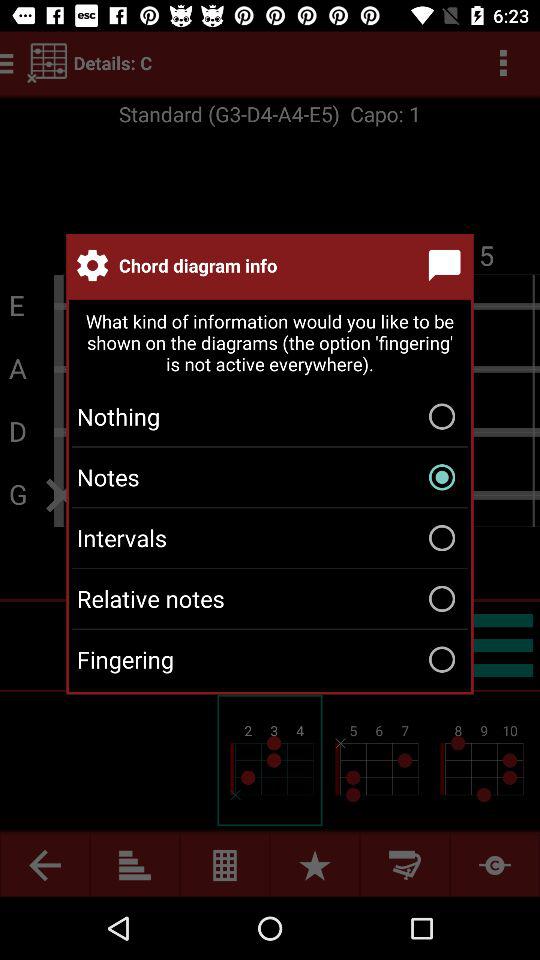 This screenshot has width=540, height=960. What do you see at coordinates (448, 265) in the screenshot?
I see `choose the icon at the top right corner` at bounding box center [448, 265].